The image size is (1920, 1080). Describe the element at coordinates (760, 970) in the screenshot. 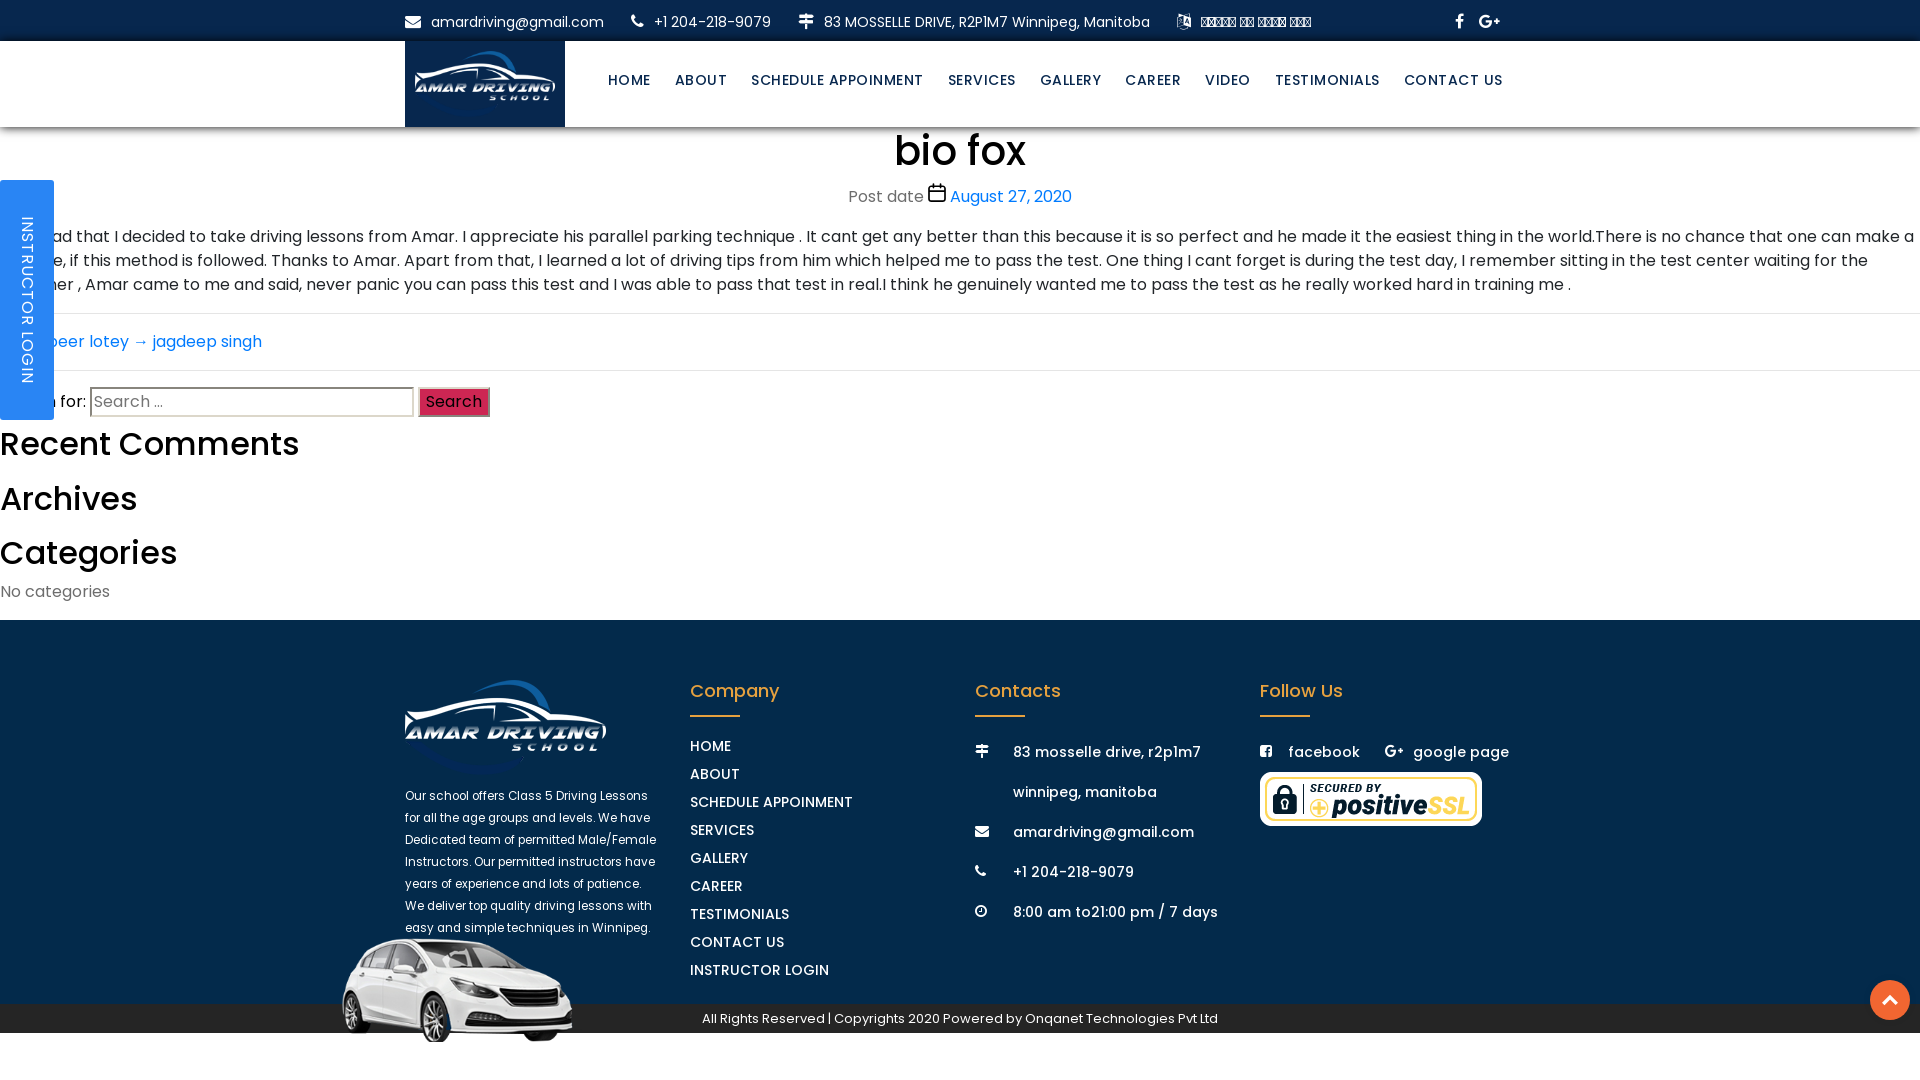

I see `INSTRUCTOR LOGIN` at that location.